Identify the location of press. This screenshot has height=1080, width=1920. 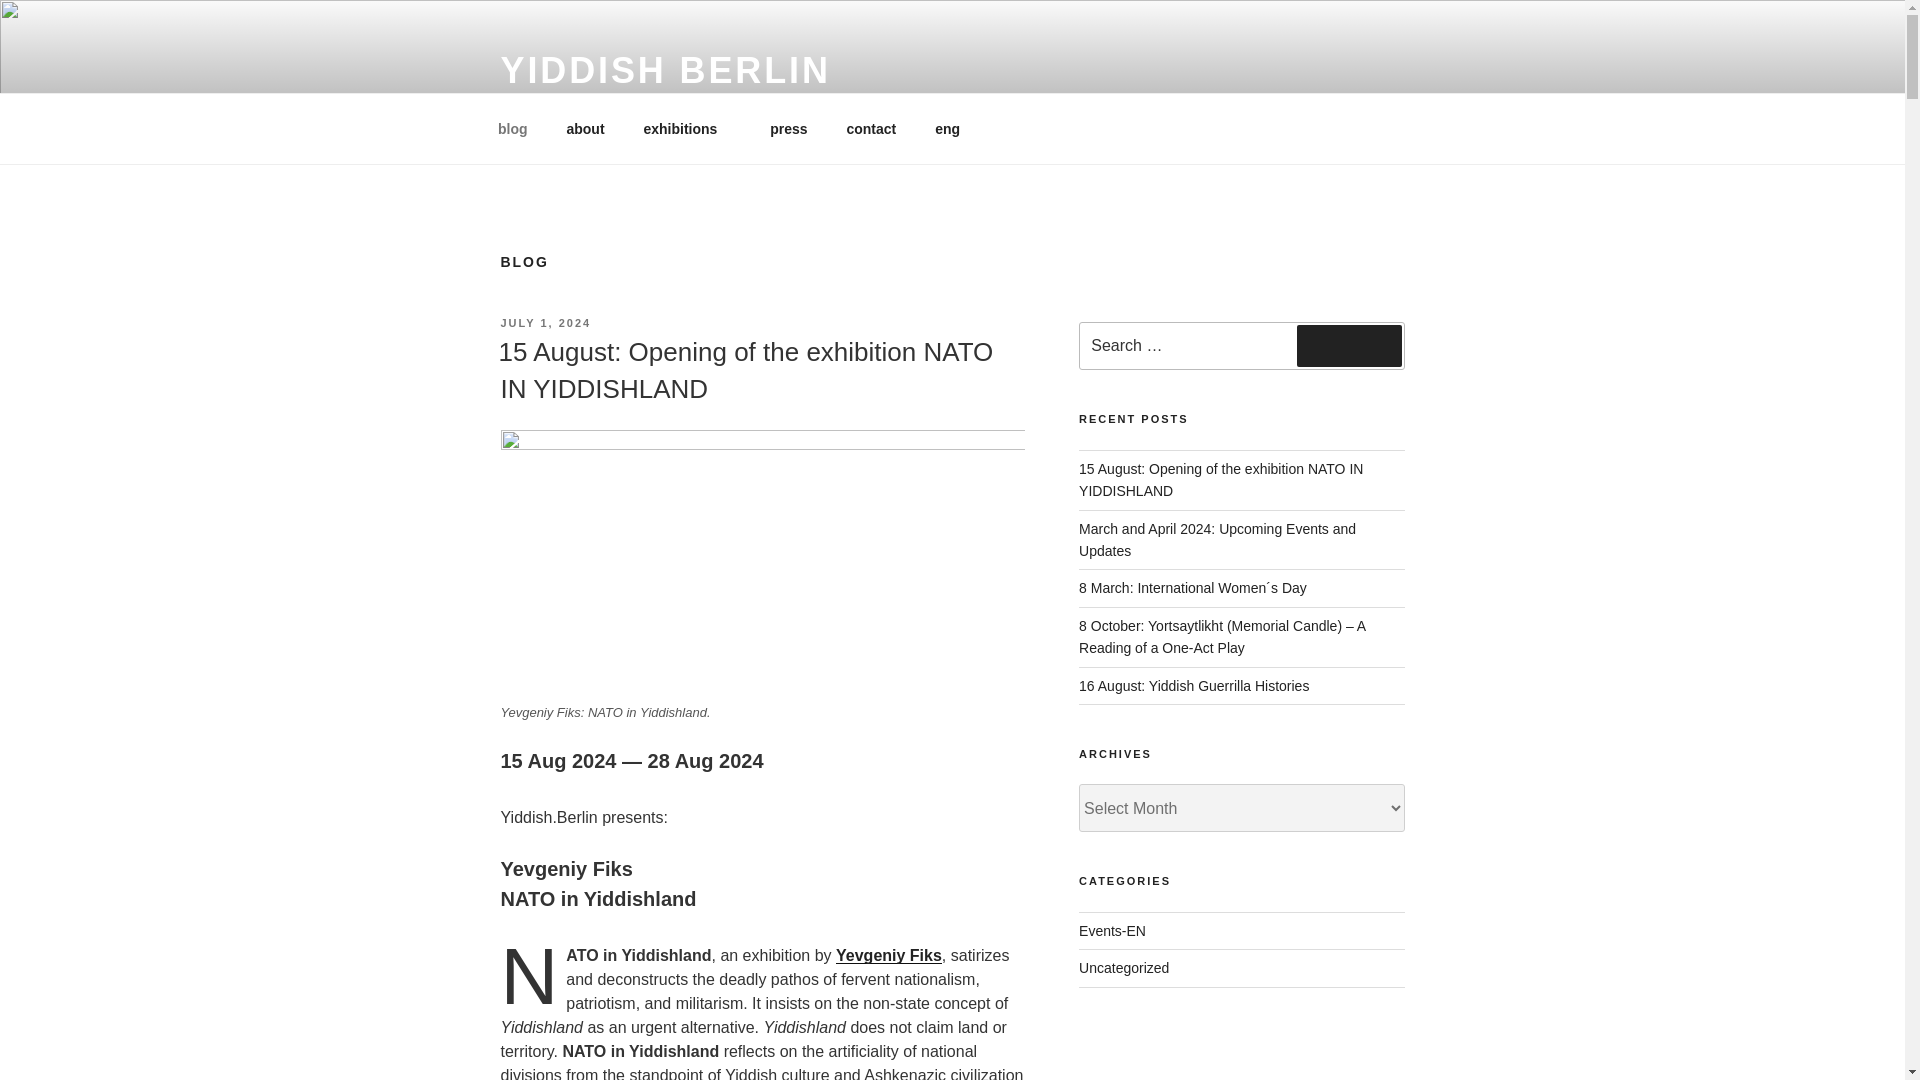
(788, 128).